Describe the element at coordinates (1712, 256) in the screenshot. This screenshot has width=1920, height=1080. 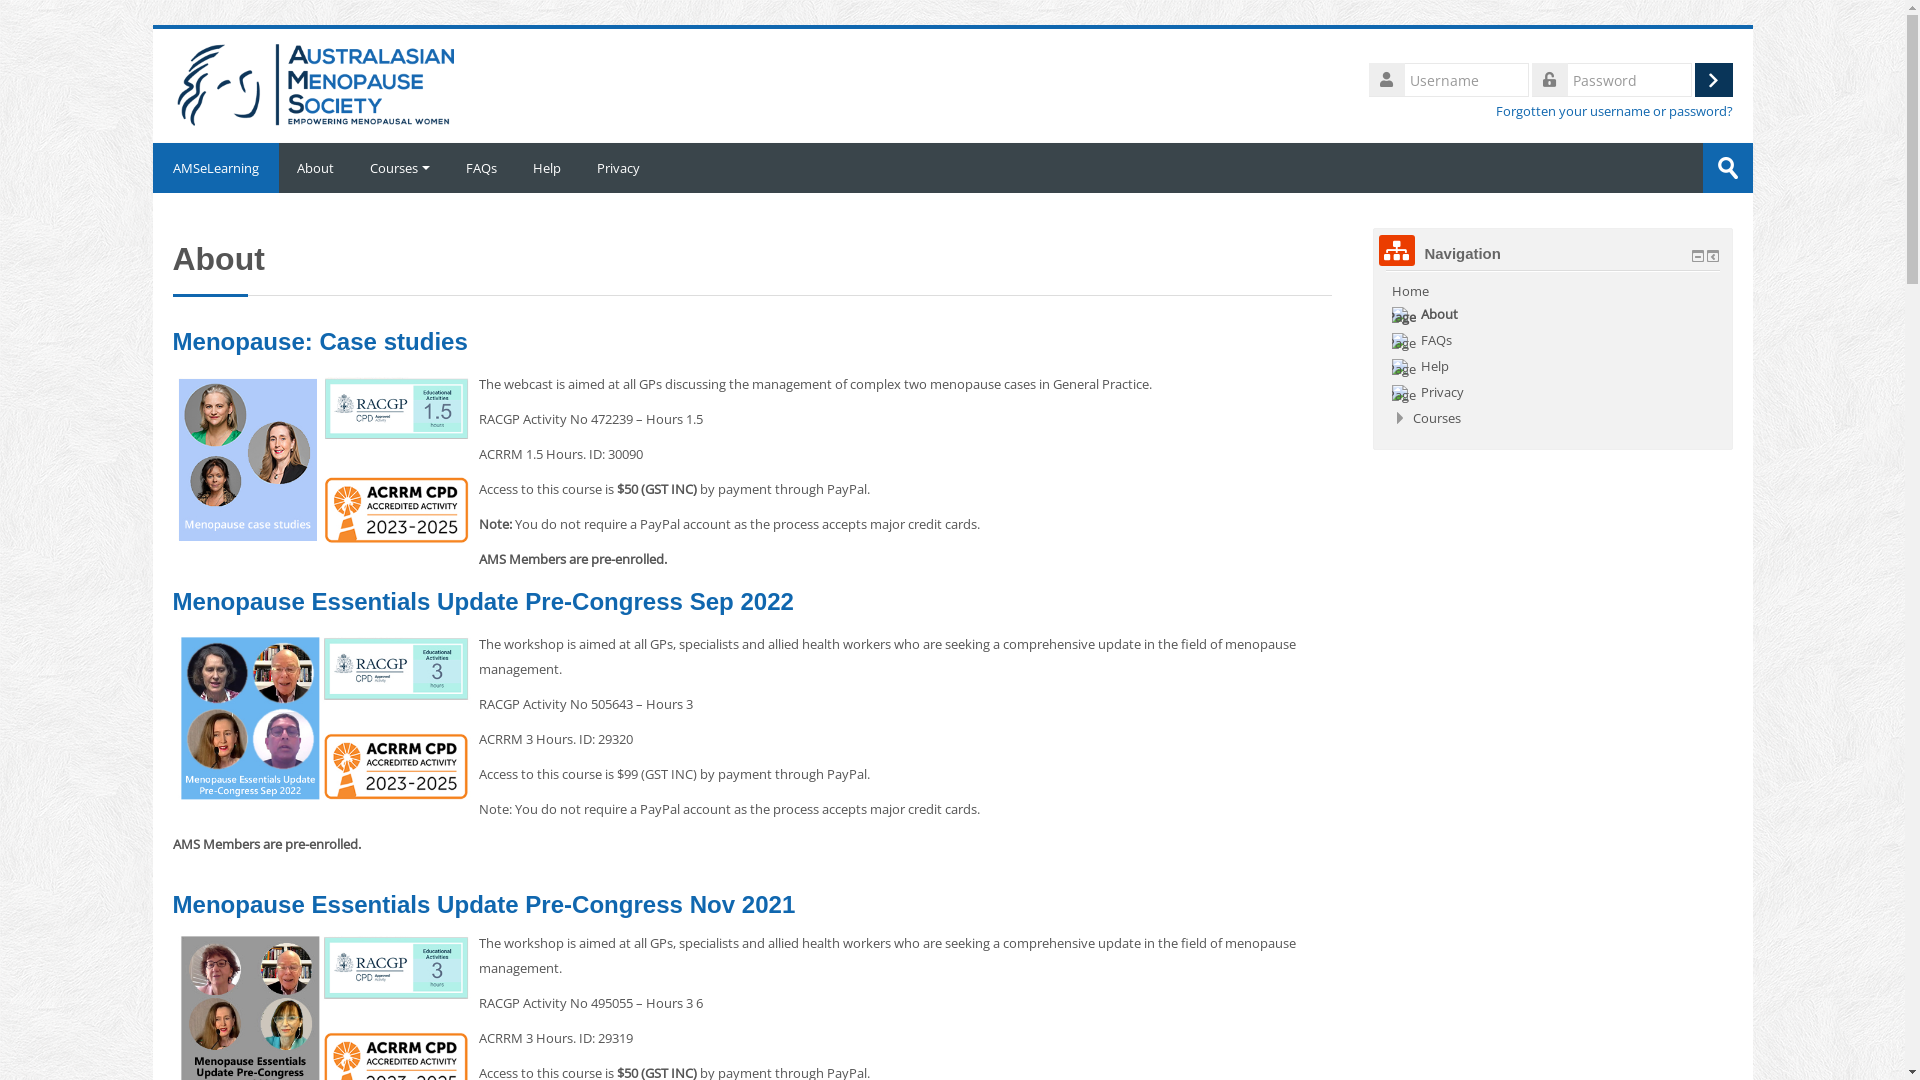
I see `Dock Navigation block` at that location.